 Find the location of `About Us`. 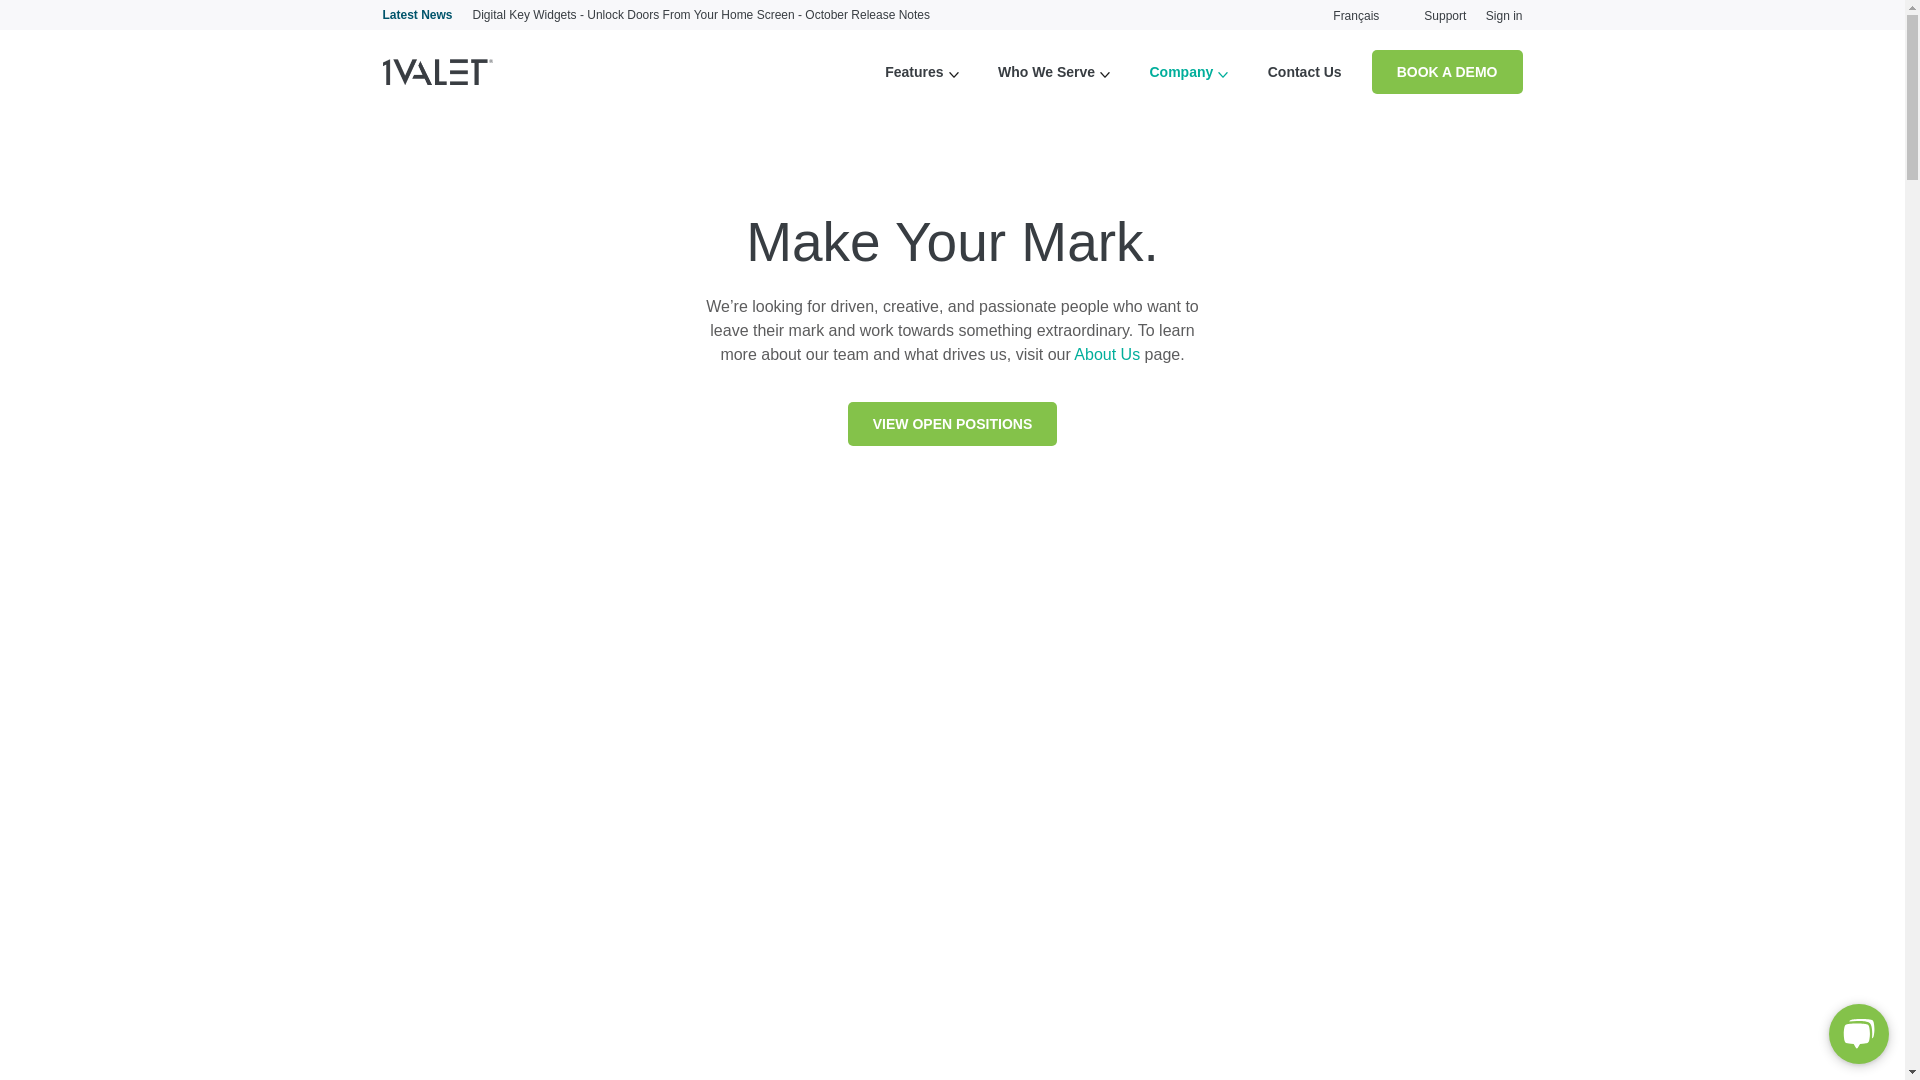

About Us is located at coordinates (1107, 354).